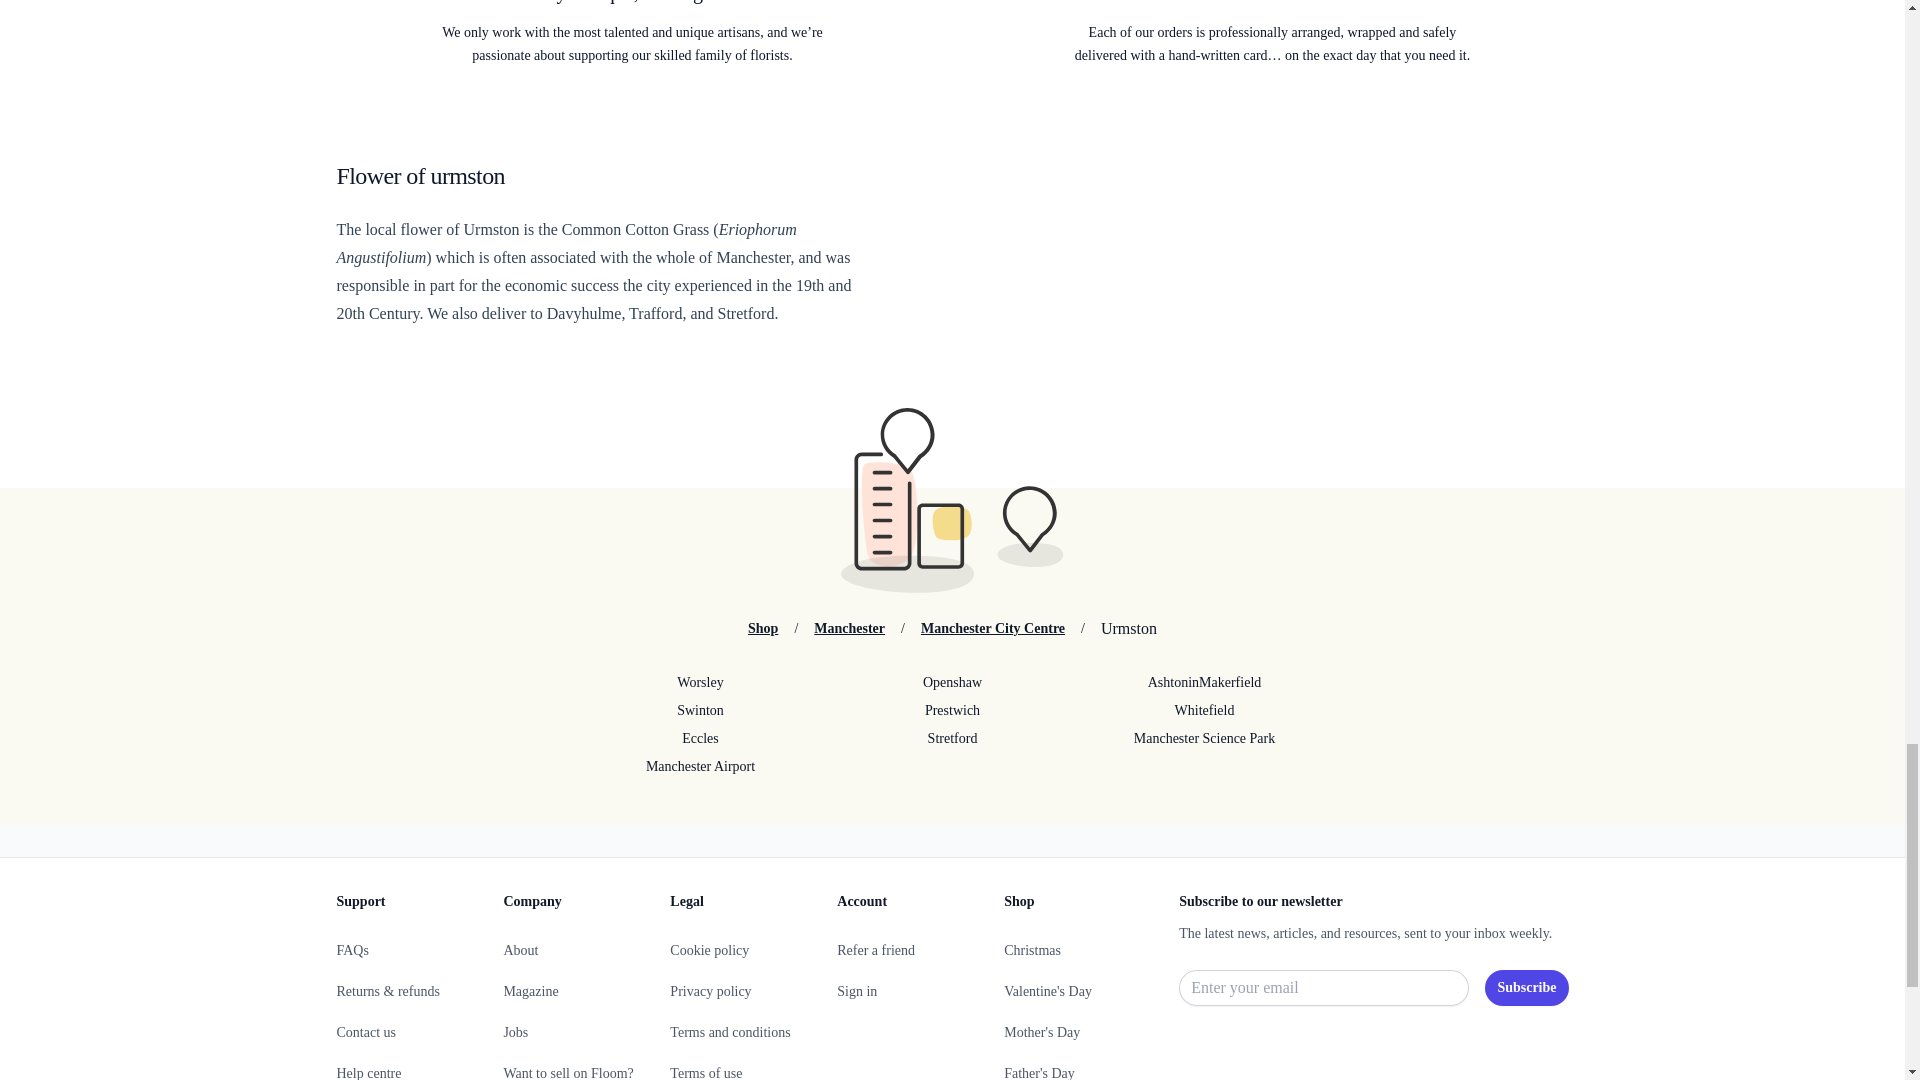 The width and height of the screenshot is (1920, 1080). Describe the element at coordinates (1204, 739) in the screenshot. I see `Manchester Science Park` at that location.